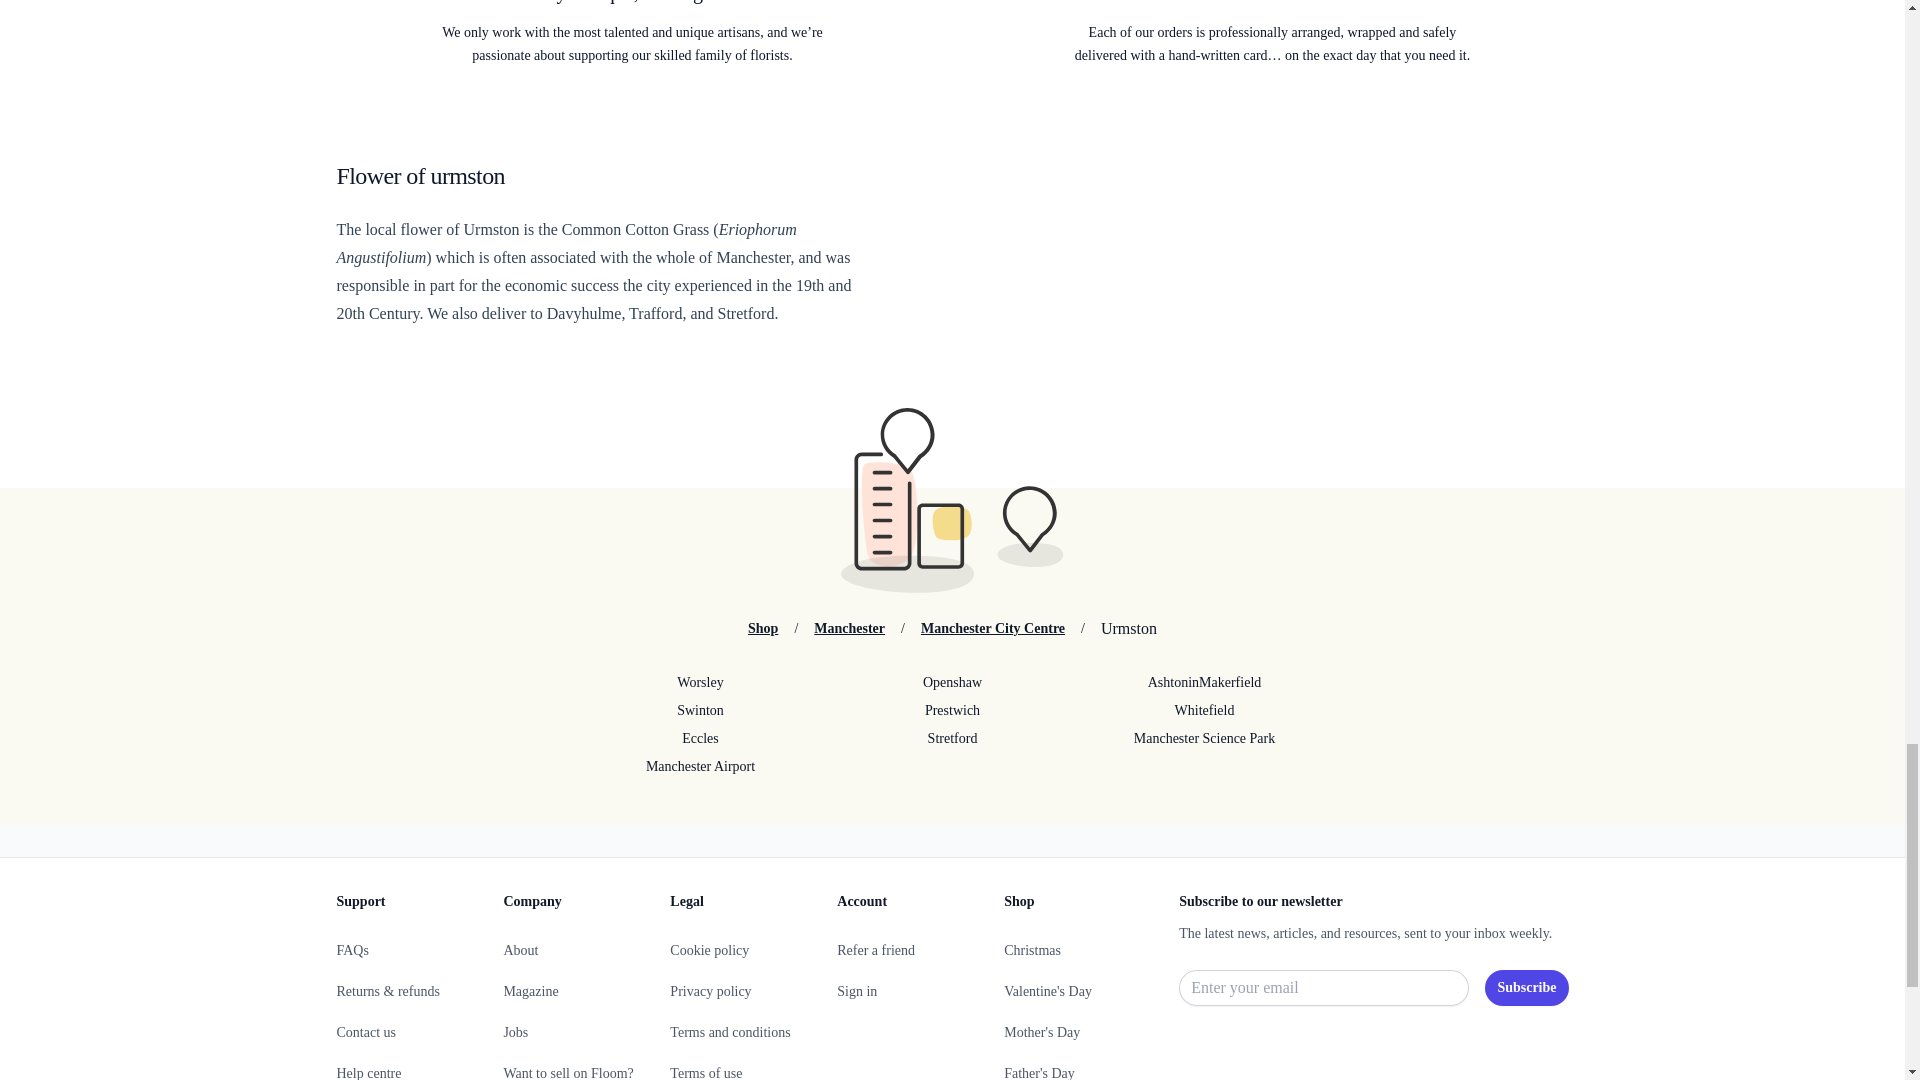 The width and height of the screenshot is (1920, 1080). Describe the element at coordinates (1204, 739) in the screenshot. I see `Manchester Science Park` at that location.